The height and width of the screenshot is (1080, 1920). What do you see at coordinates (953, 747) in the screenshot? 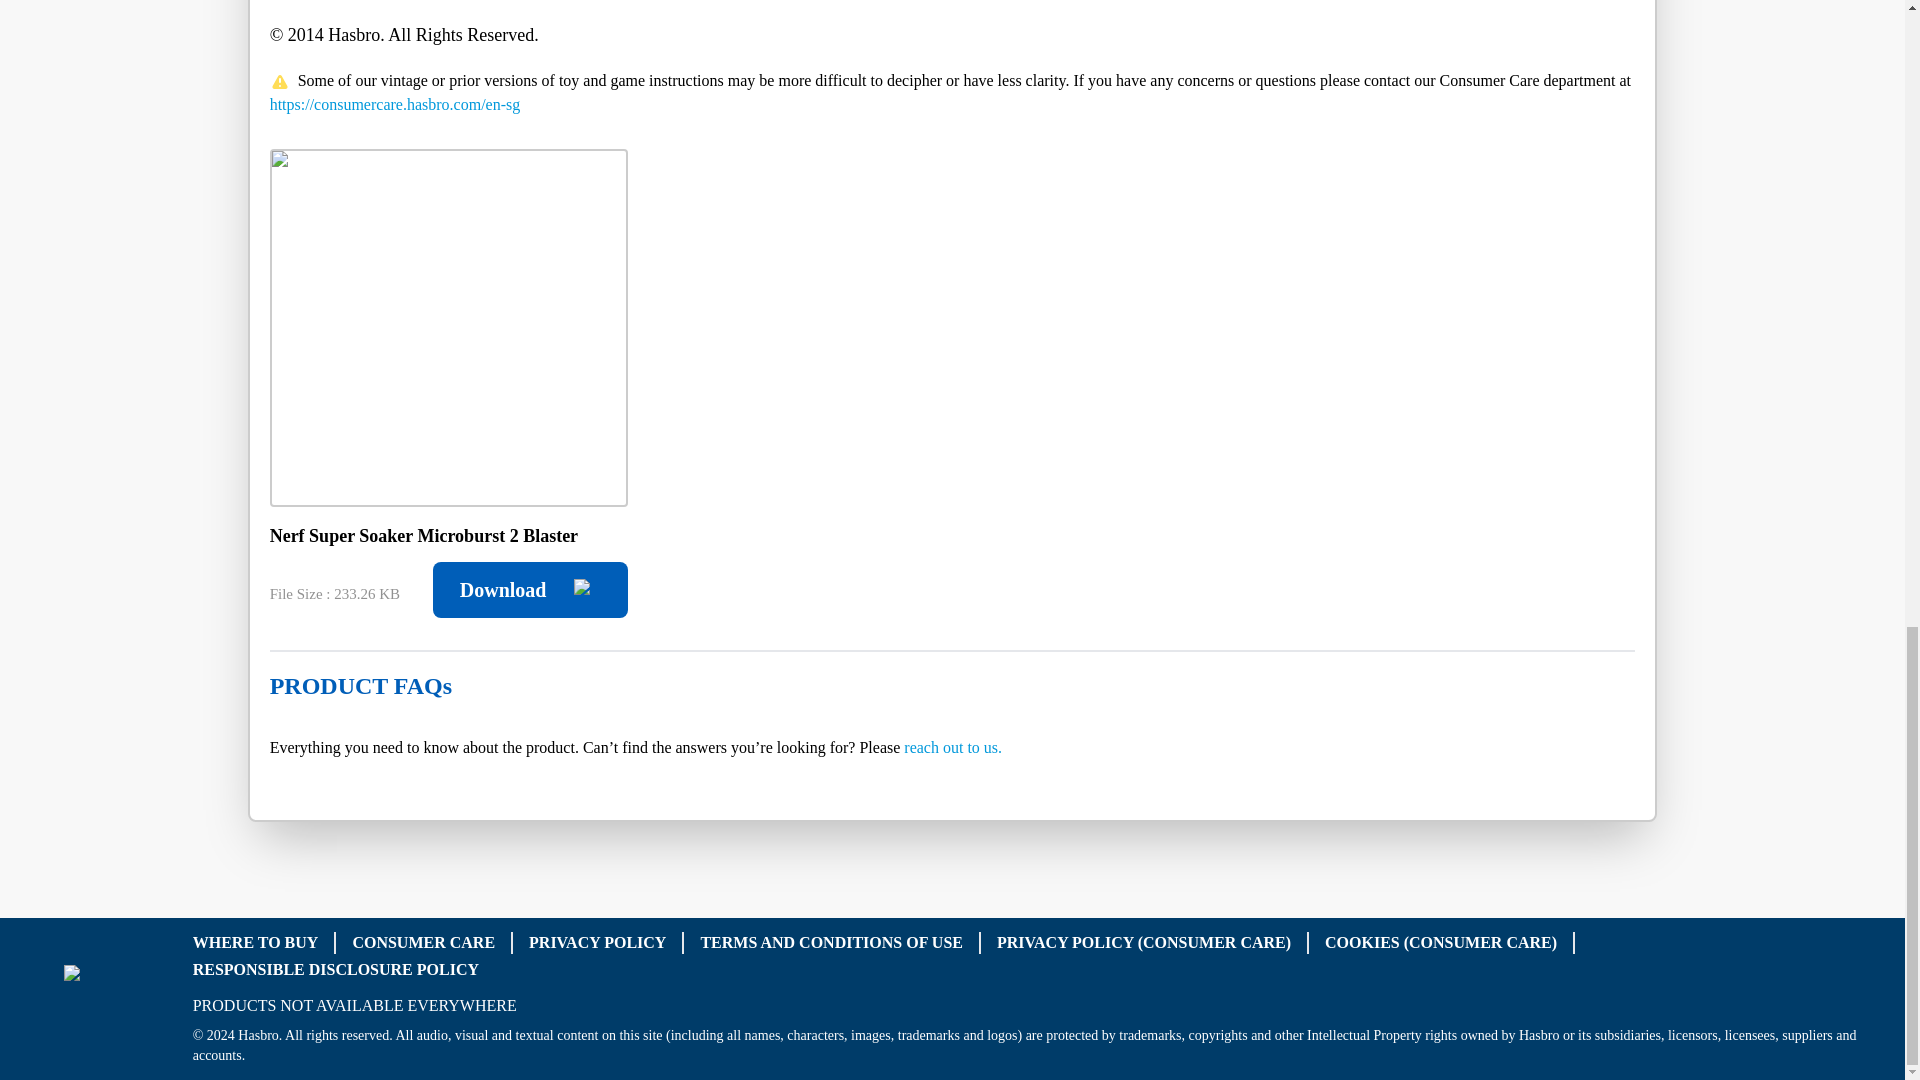
I see `reach out to us.` at bounding box center [953, 747].